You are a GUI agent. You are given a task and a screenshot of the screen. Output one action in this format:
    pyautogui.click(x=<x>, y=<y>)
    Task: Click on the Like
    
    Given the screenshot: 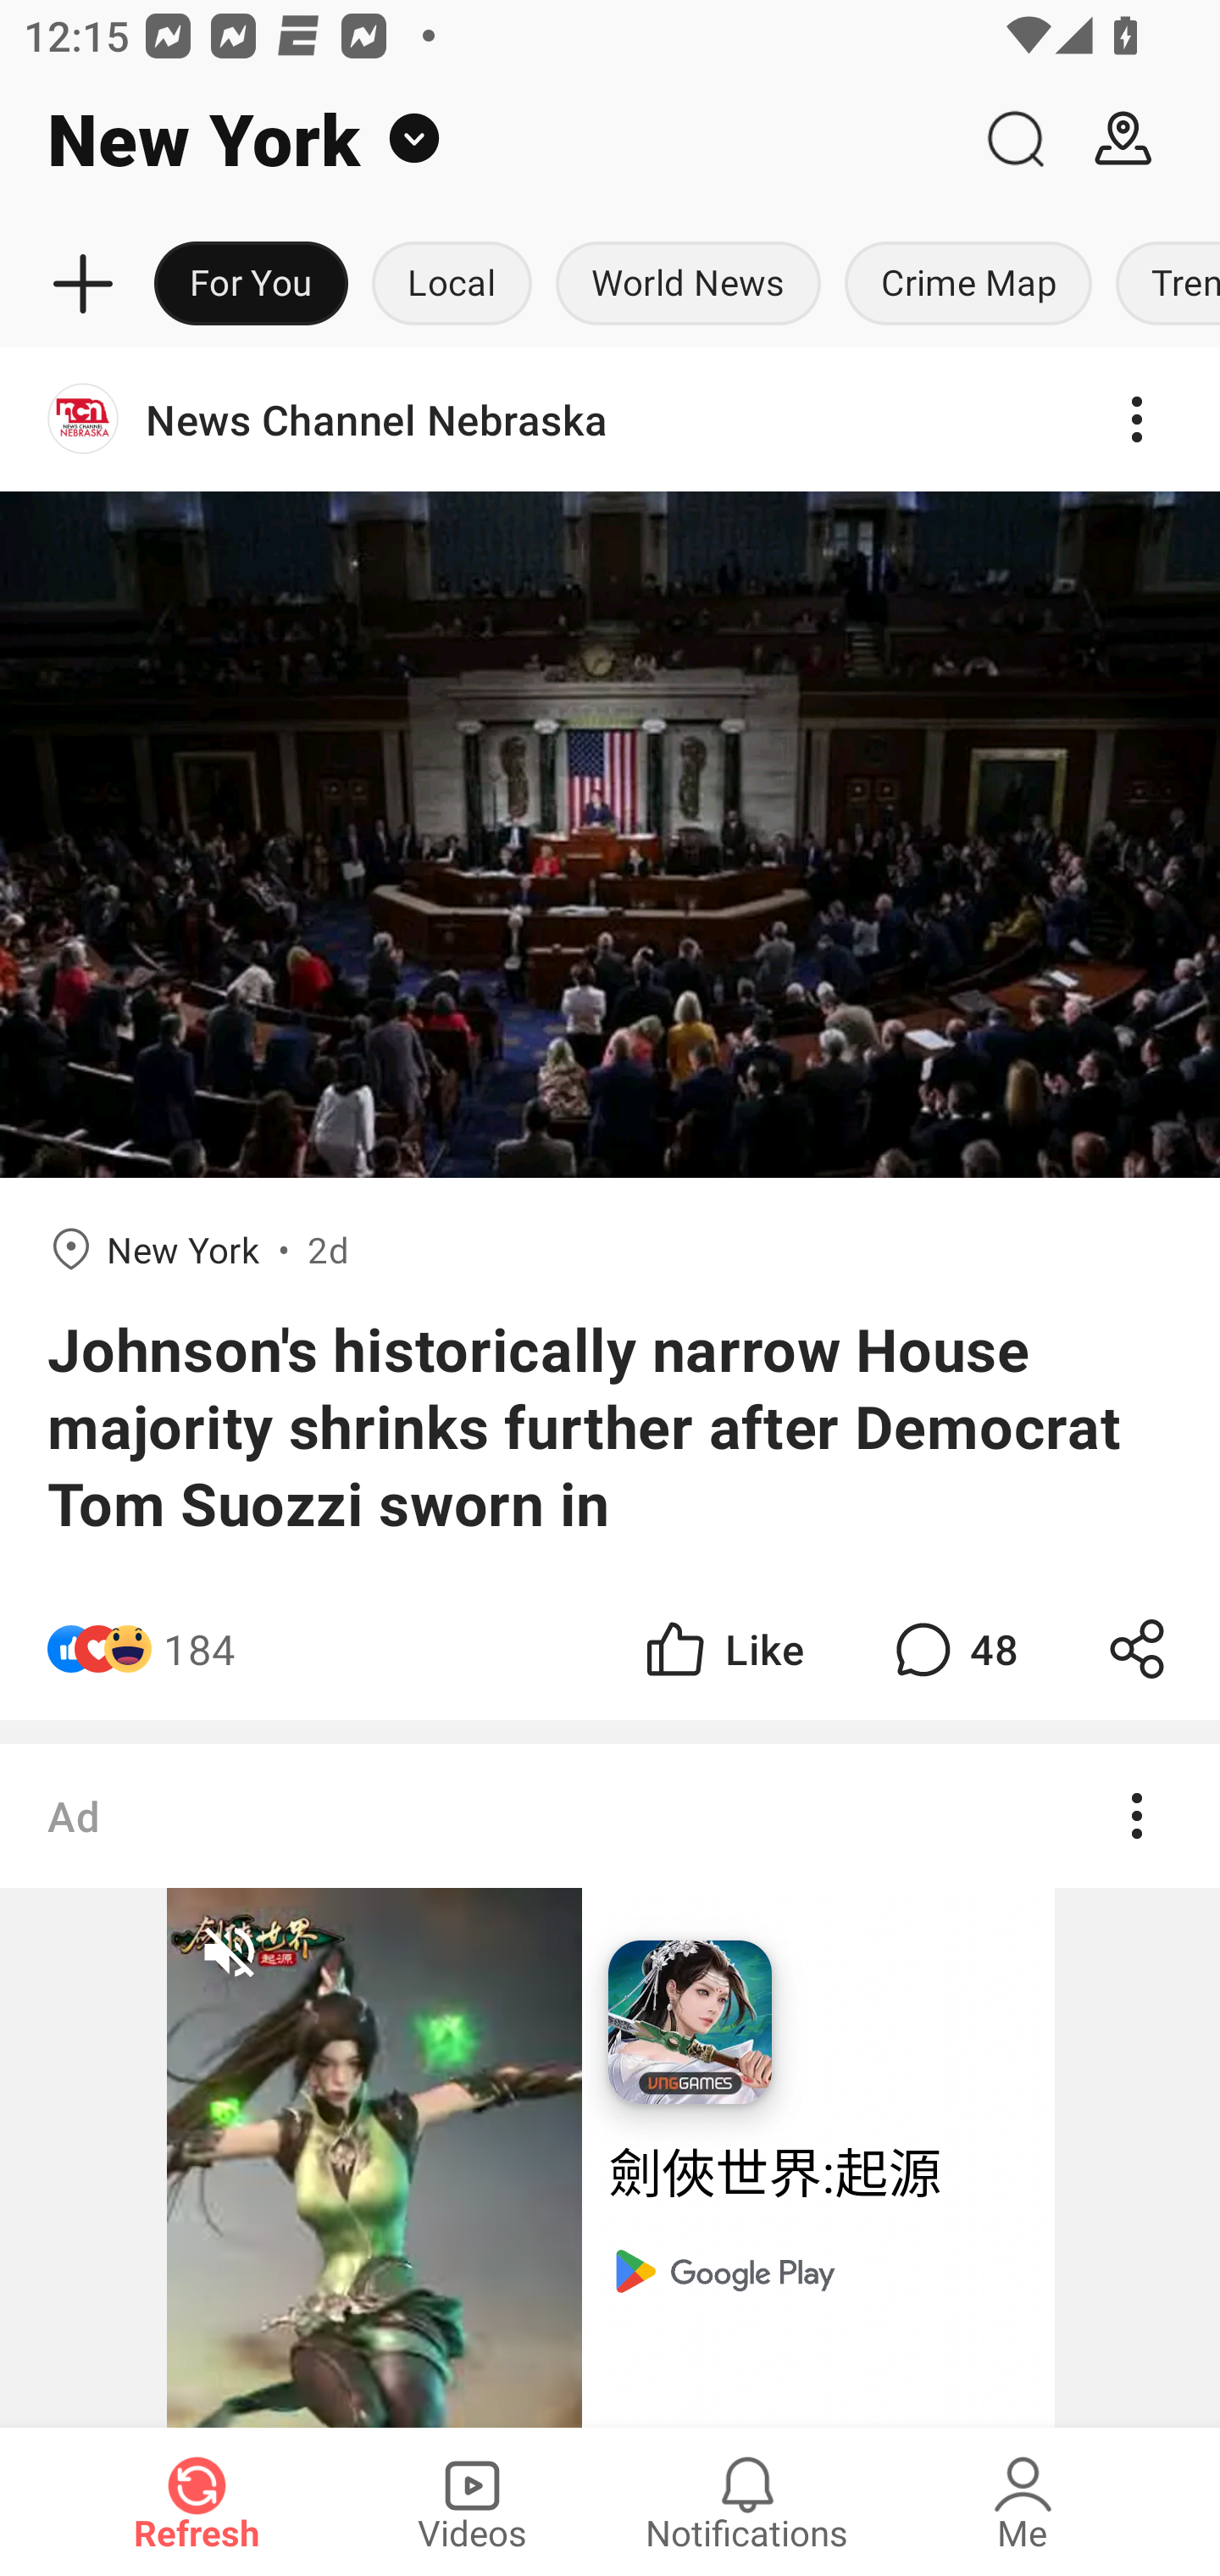 What is the action you would take?
    pyautogui.click(x=722, y=1648)
    